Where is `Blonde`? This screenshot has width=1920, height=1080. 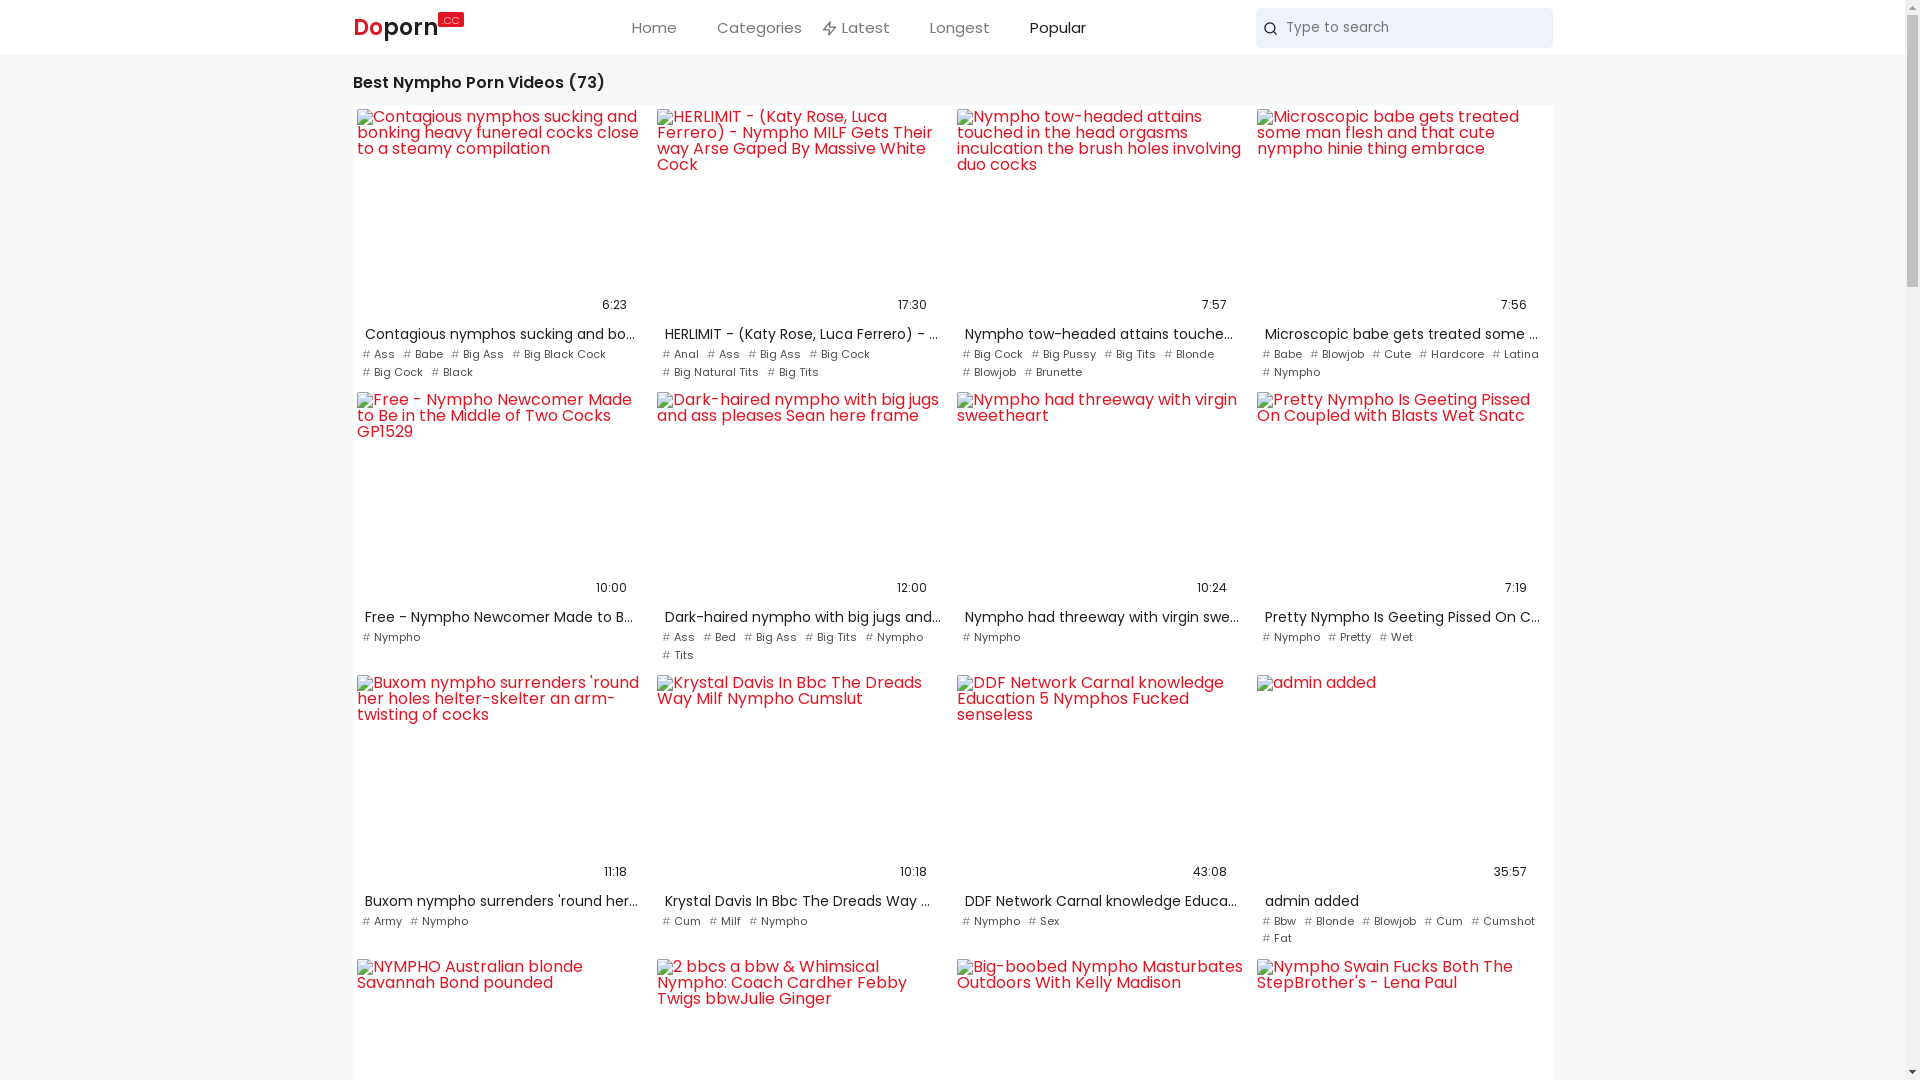
Blonde is located at coordinates (1329, 922).